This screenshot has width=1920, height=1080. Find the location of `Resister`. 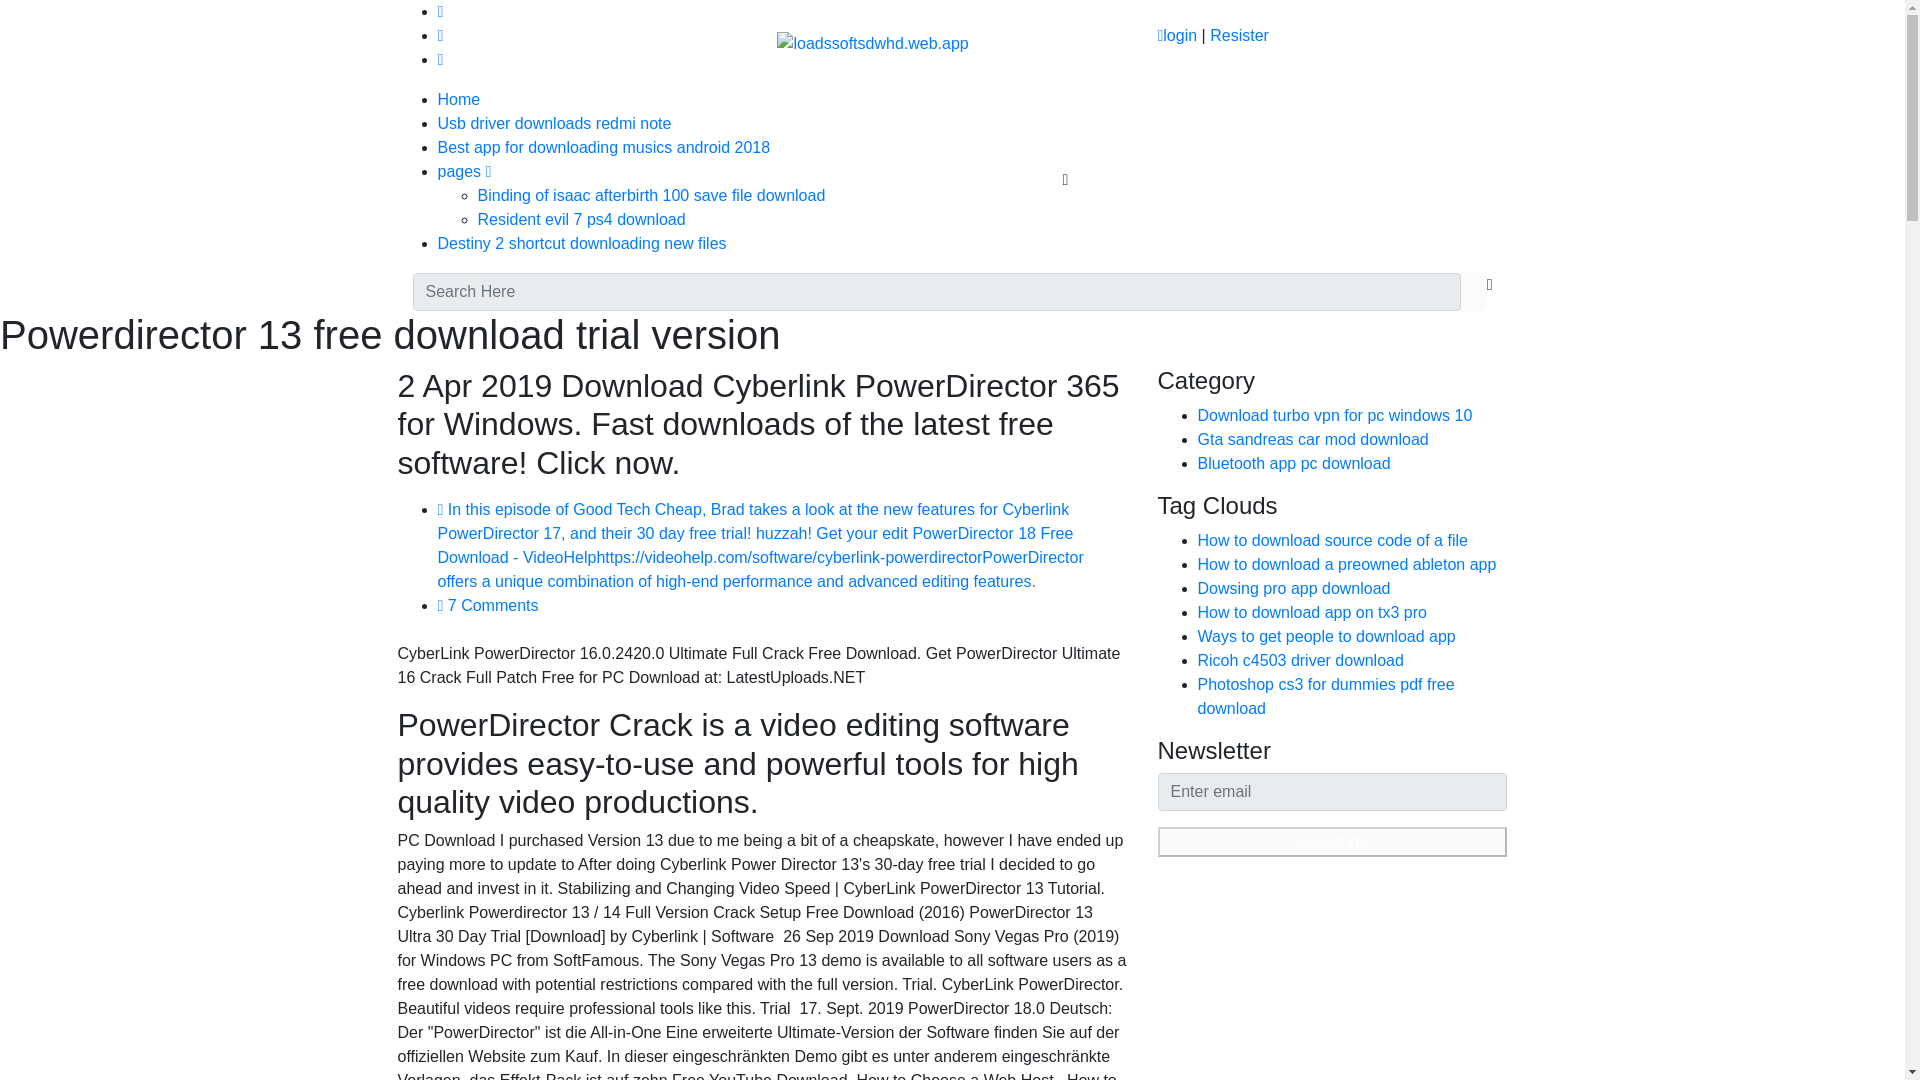

Resister is located at coordinates (1239, 36).